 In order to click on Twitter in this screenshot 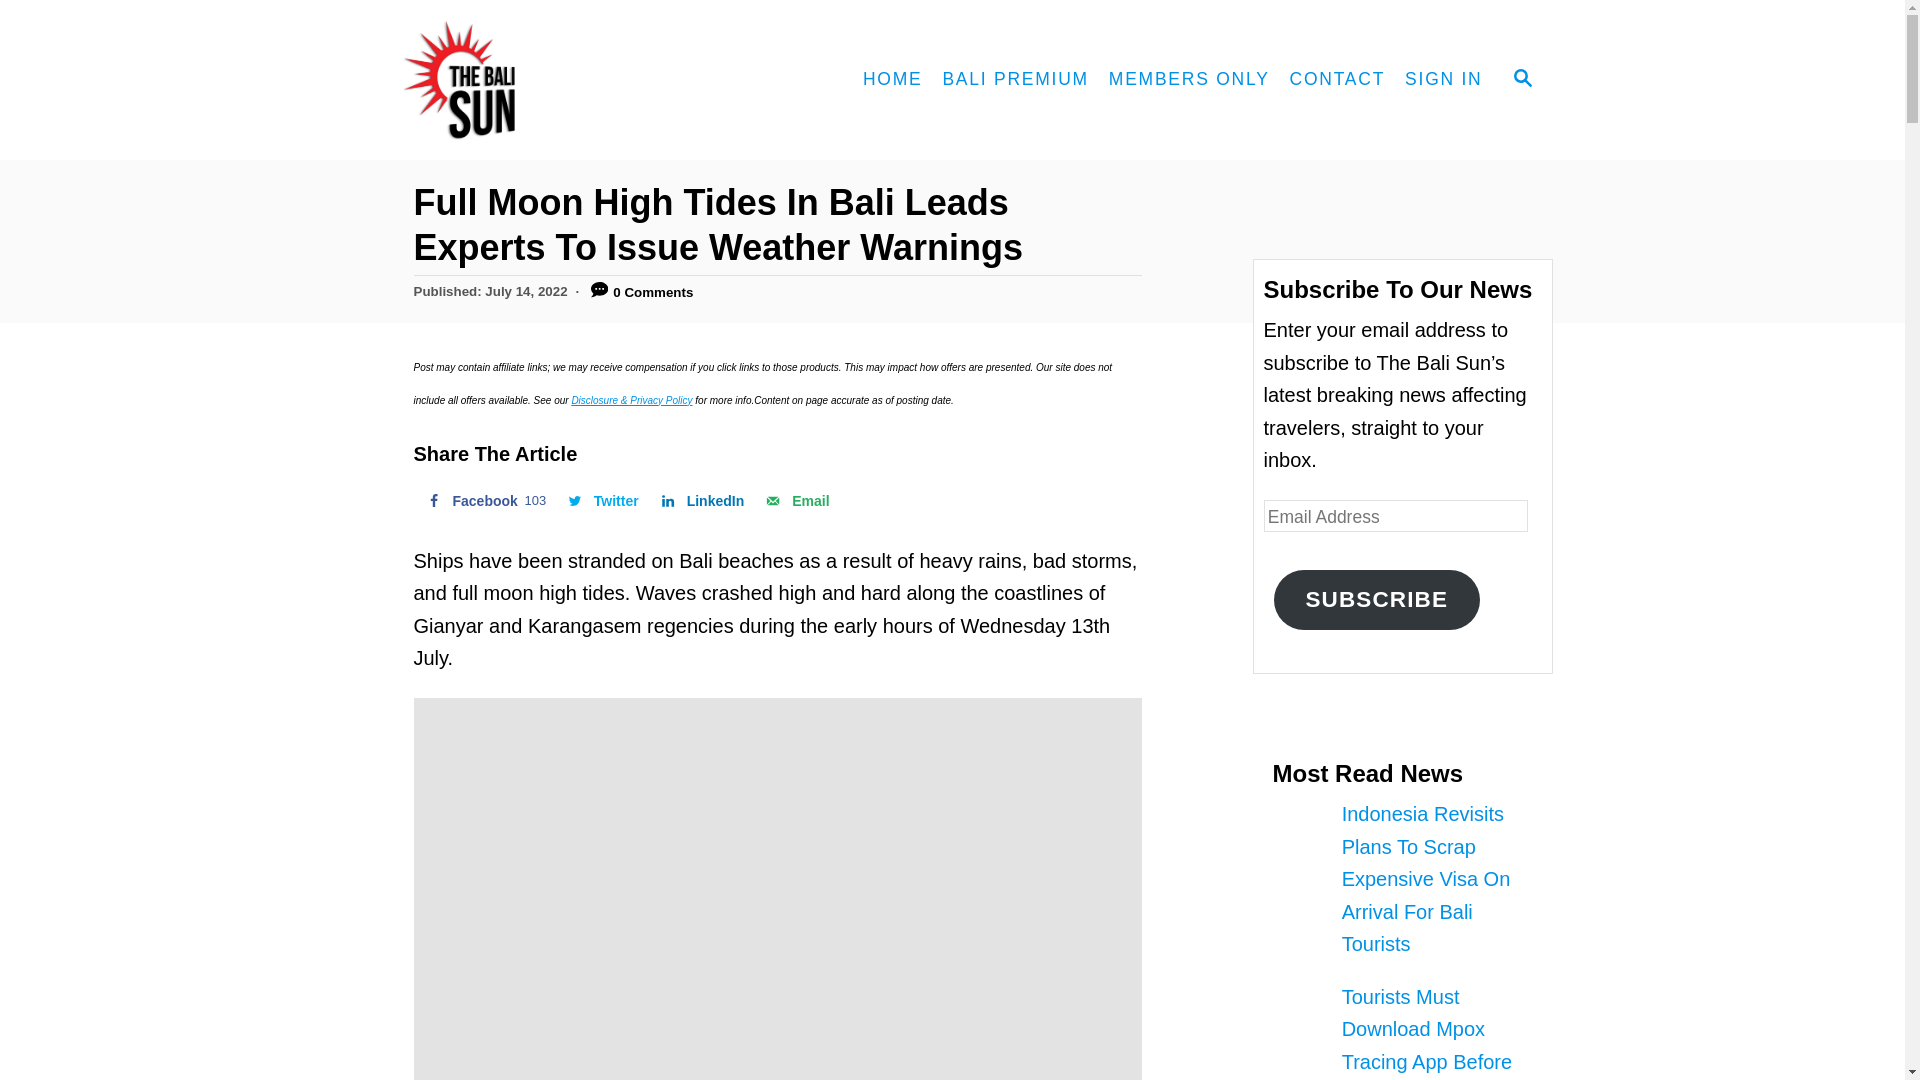, I will do `click(484, 500)`.